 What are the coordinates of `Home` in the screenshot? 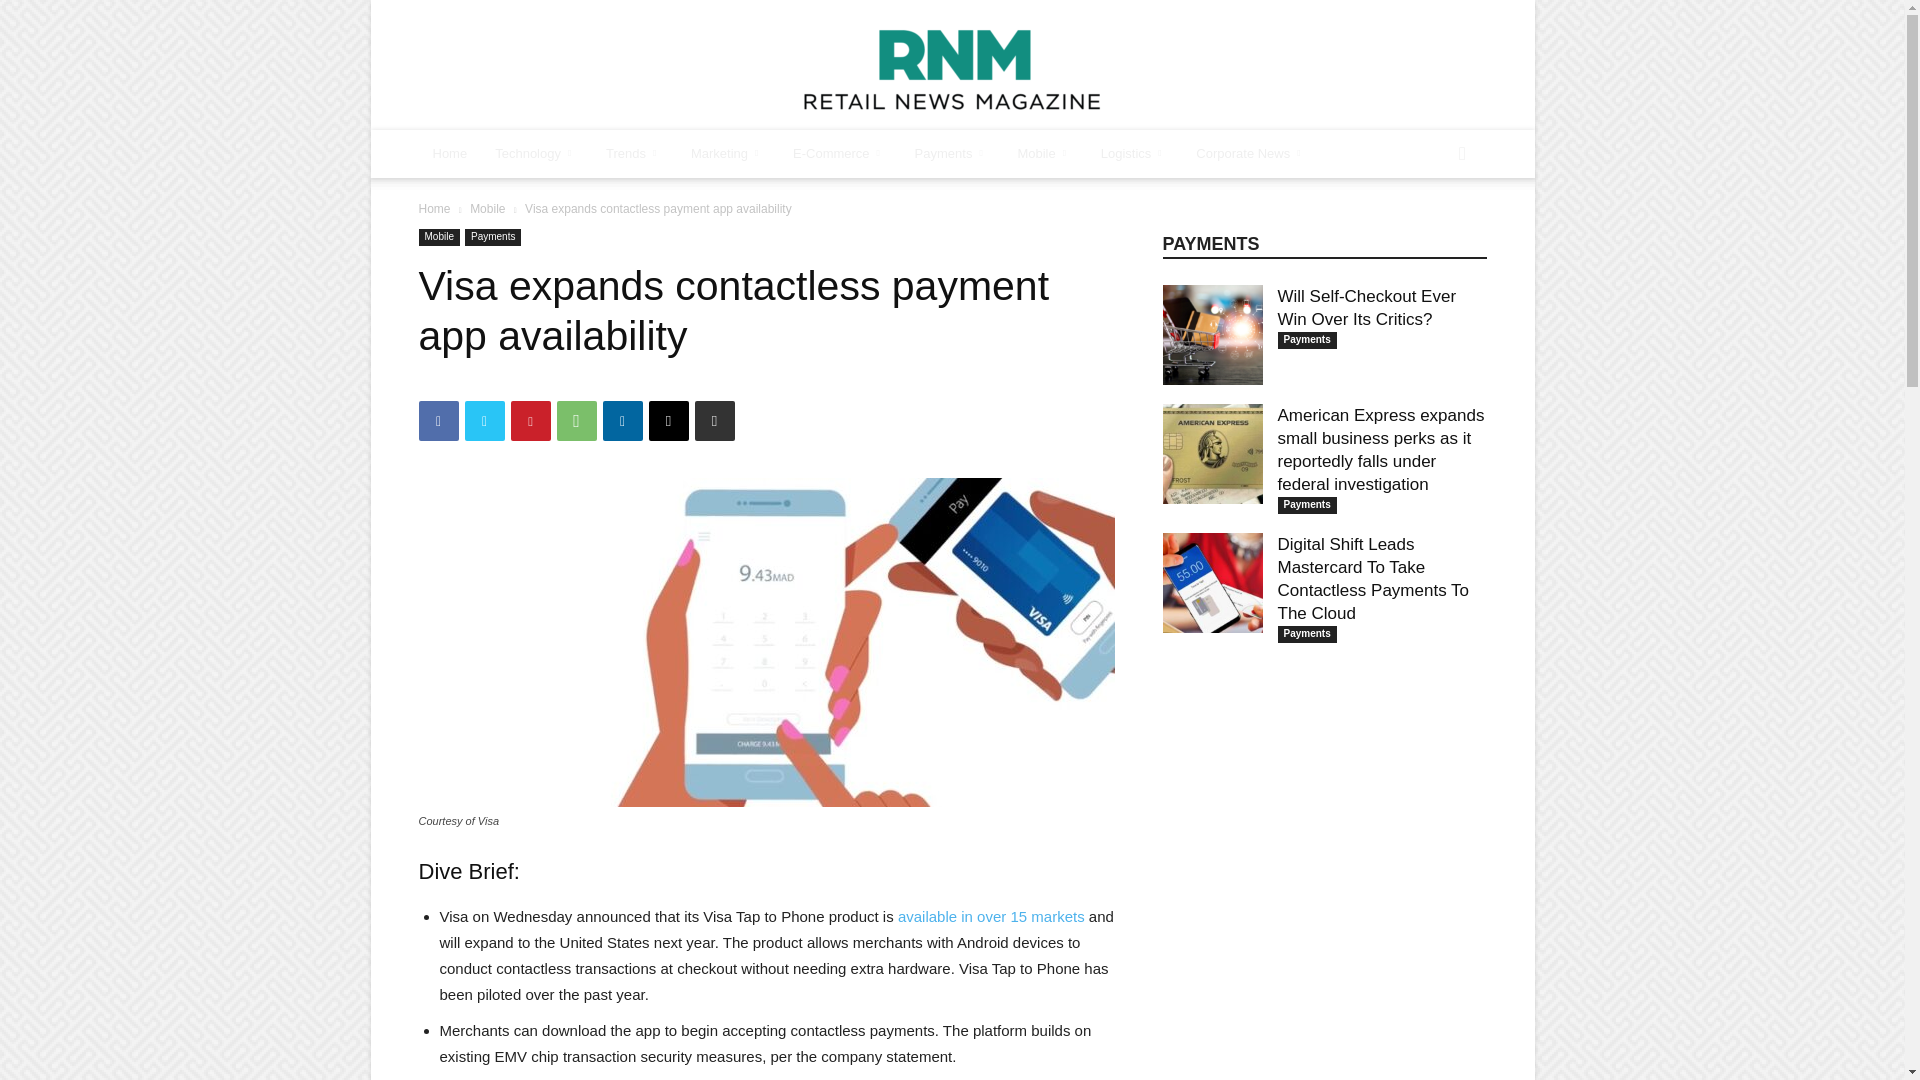 It's located at (450, 154).